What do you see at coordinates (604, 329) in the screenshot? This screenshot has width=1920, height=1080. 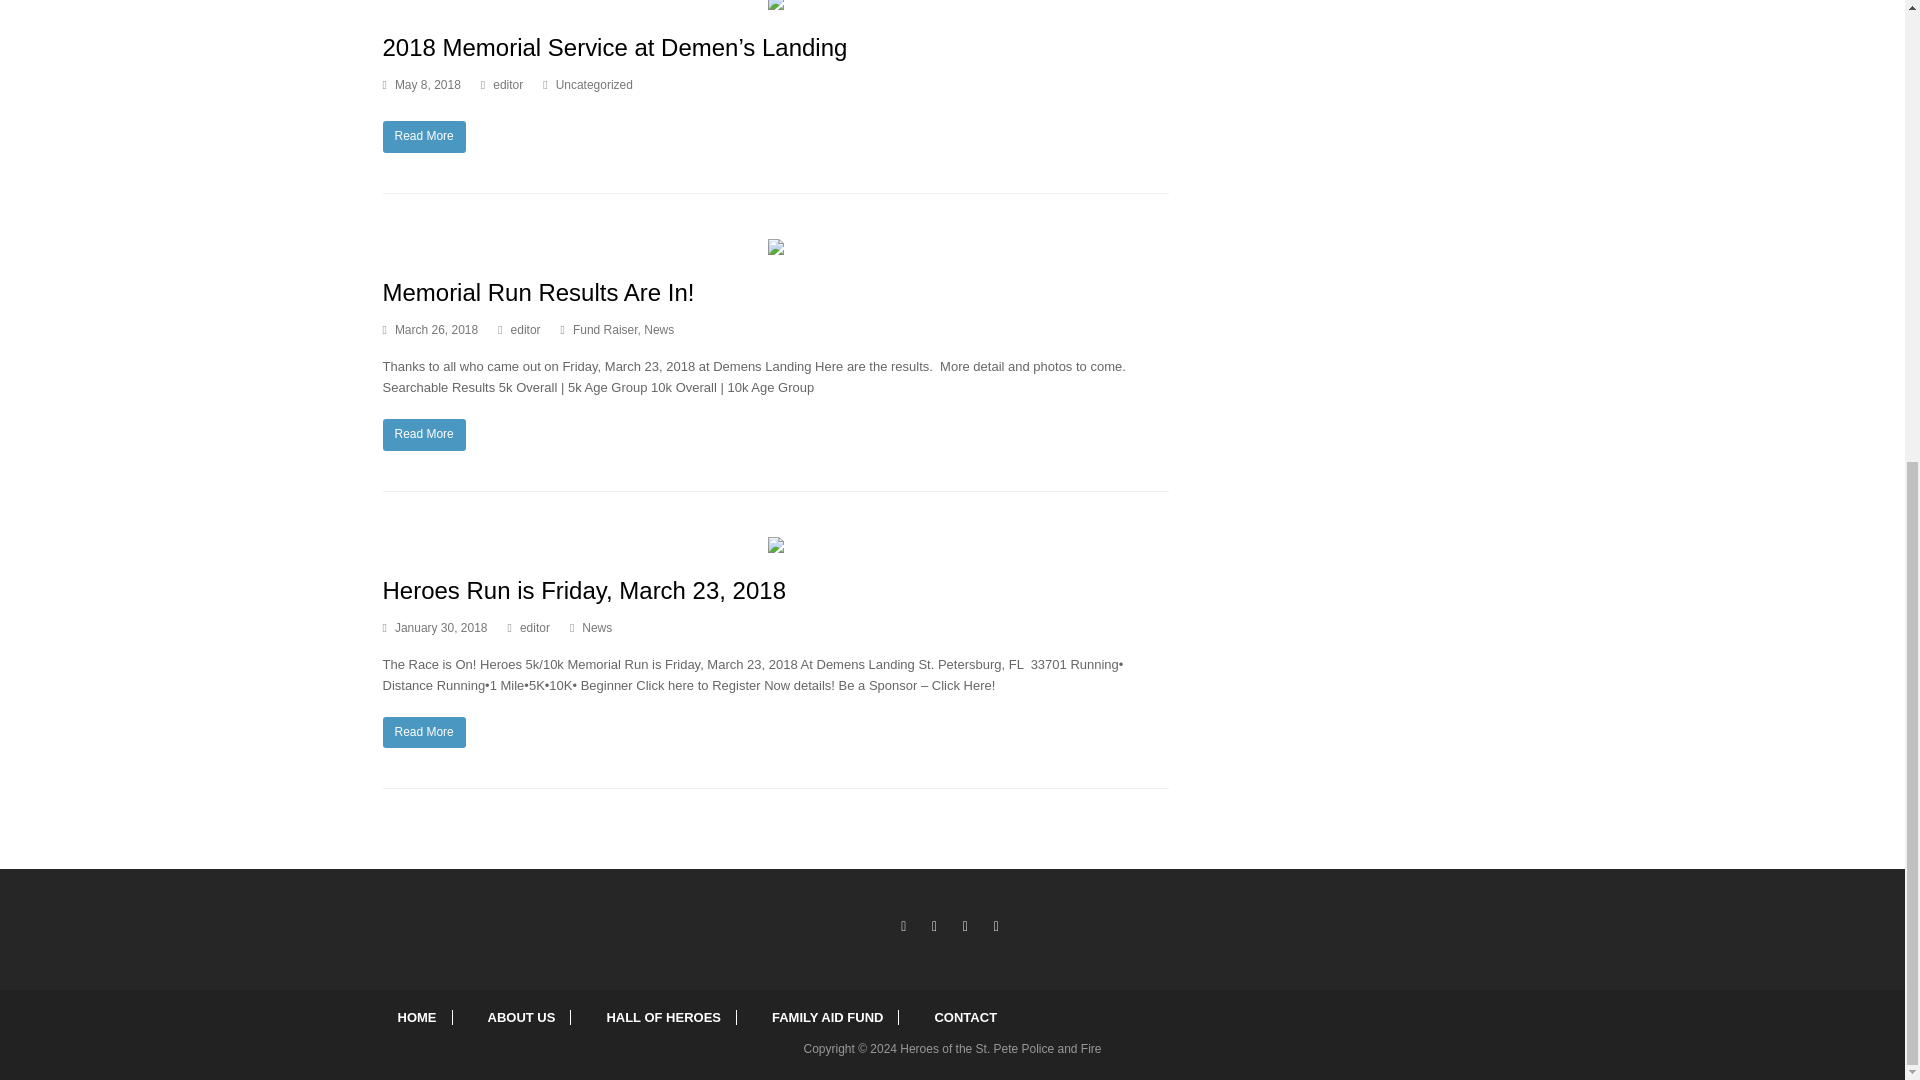 I see `Fund Raiser` at bounding box center [604, 329].